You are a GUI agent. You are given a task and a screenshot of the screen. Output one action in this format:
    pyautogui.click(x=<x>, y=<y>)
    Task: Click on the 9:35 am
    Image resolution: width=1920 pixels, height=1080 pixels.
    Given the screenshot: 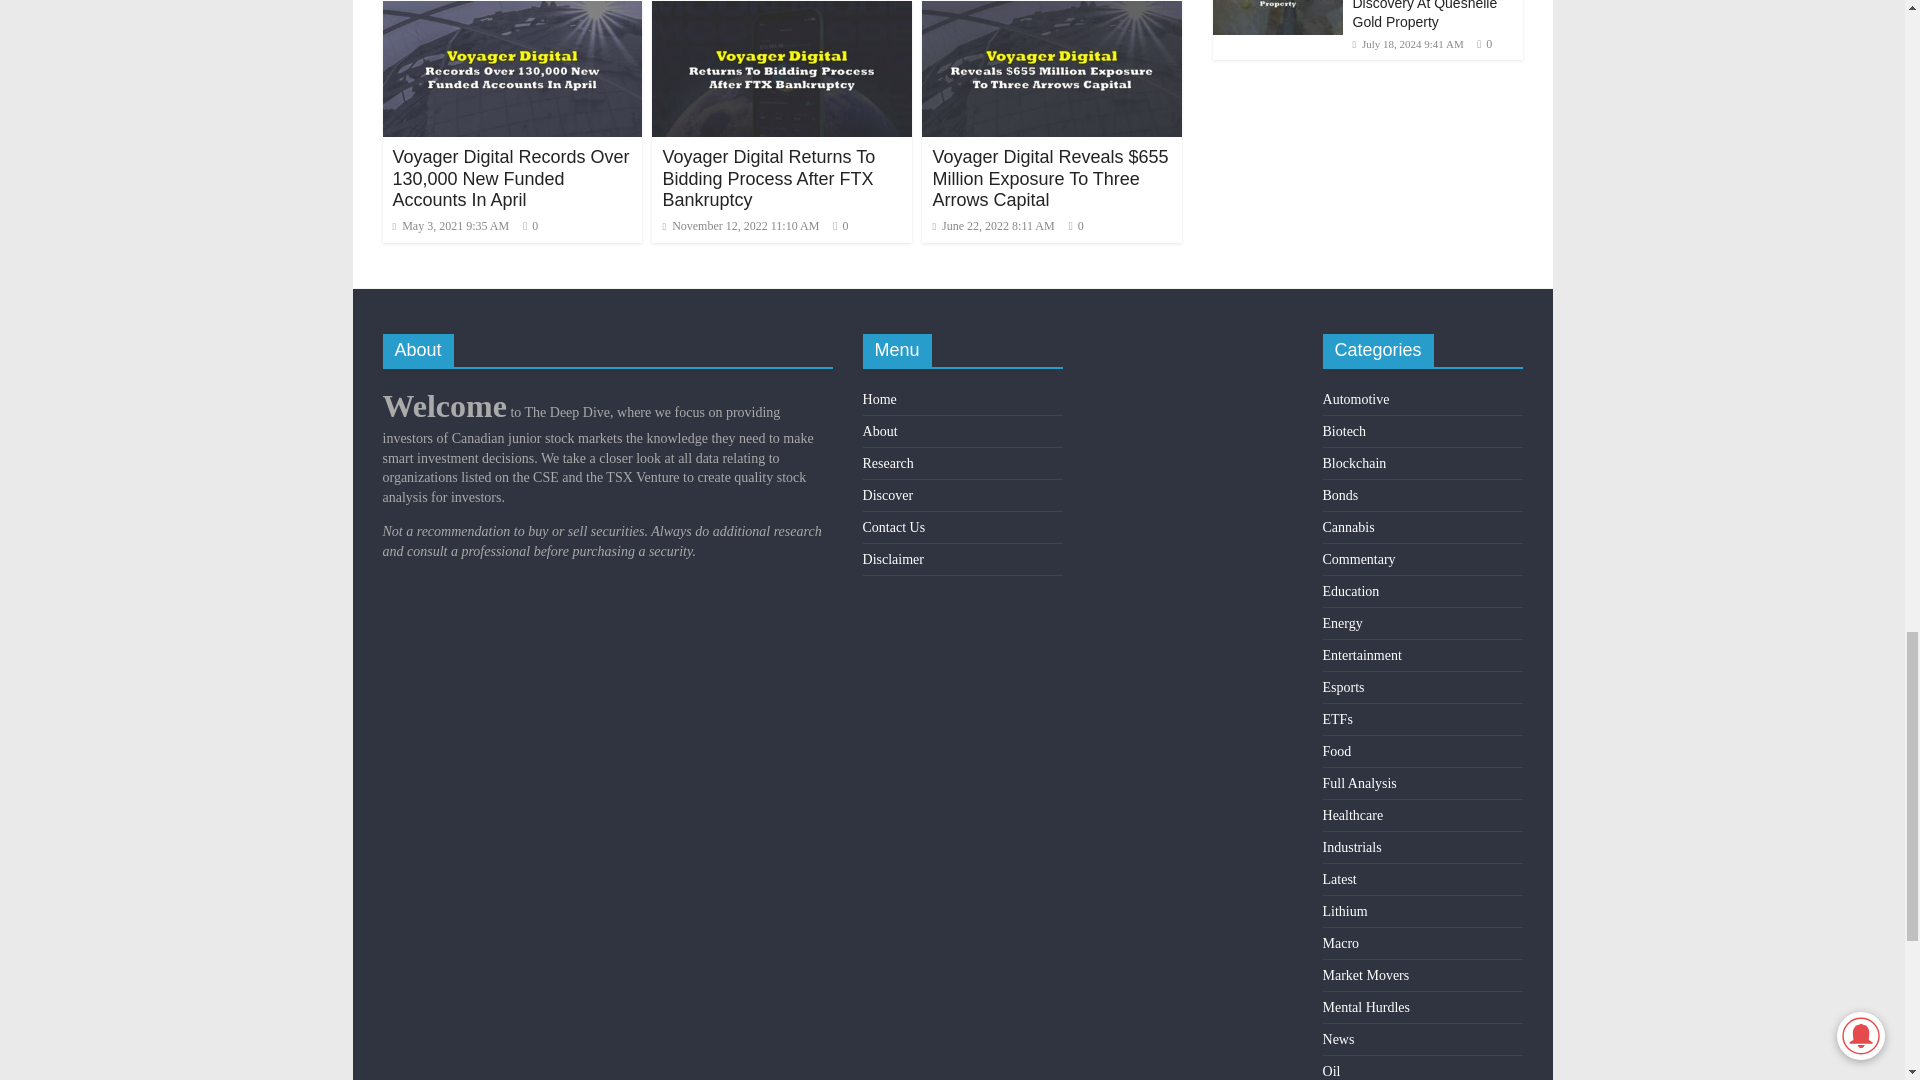 What is the action you would take?
    pyautogui.click(x=450, y=226)
    